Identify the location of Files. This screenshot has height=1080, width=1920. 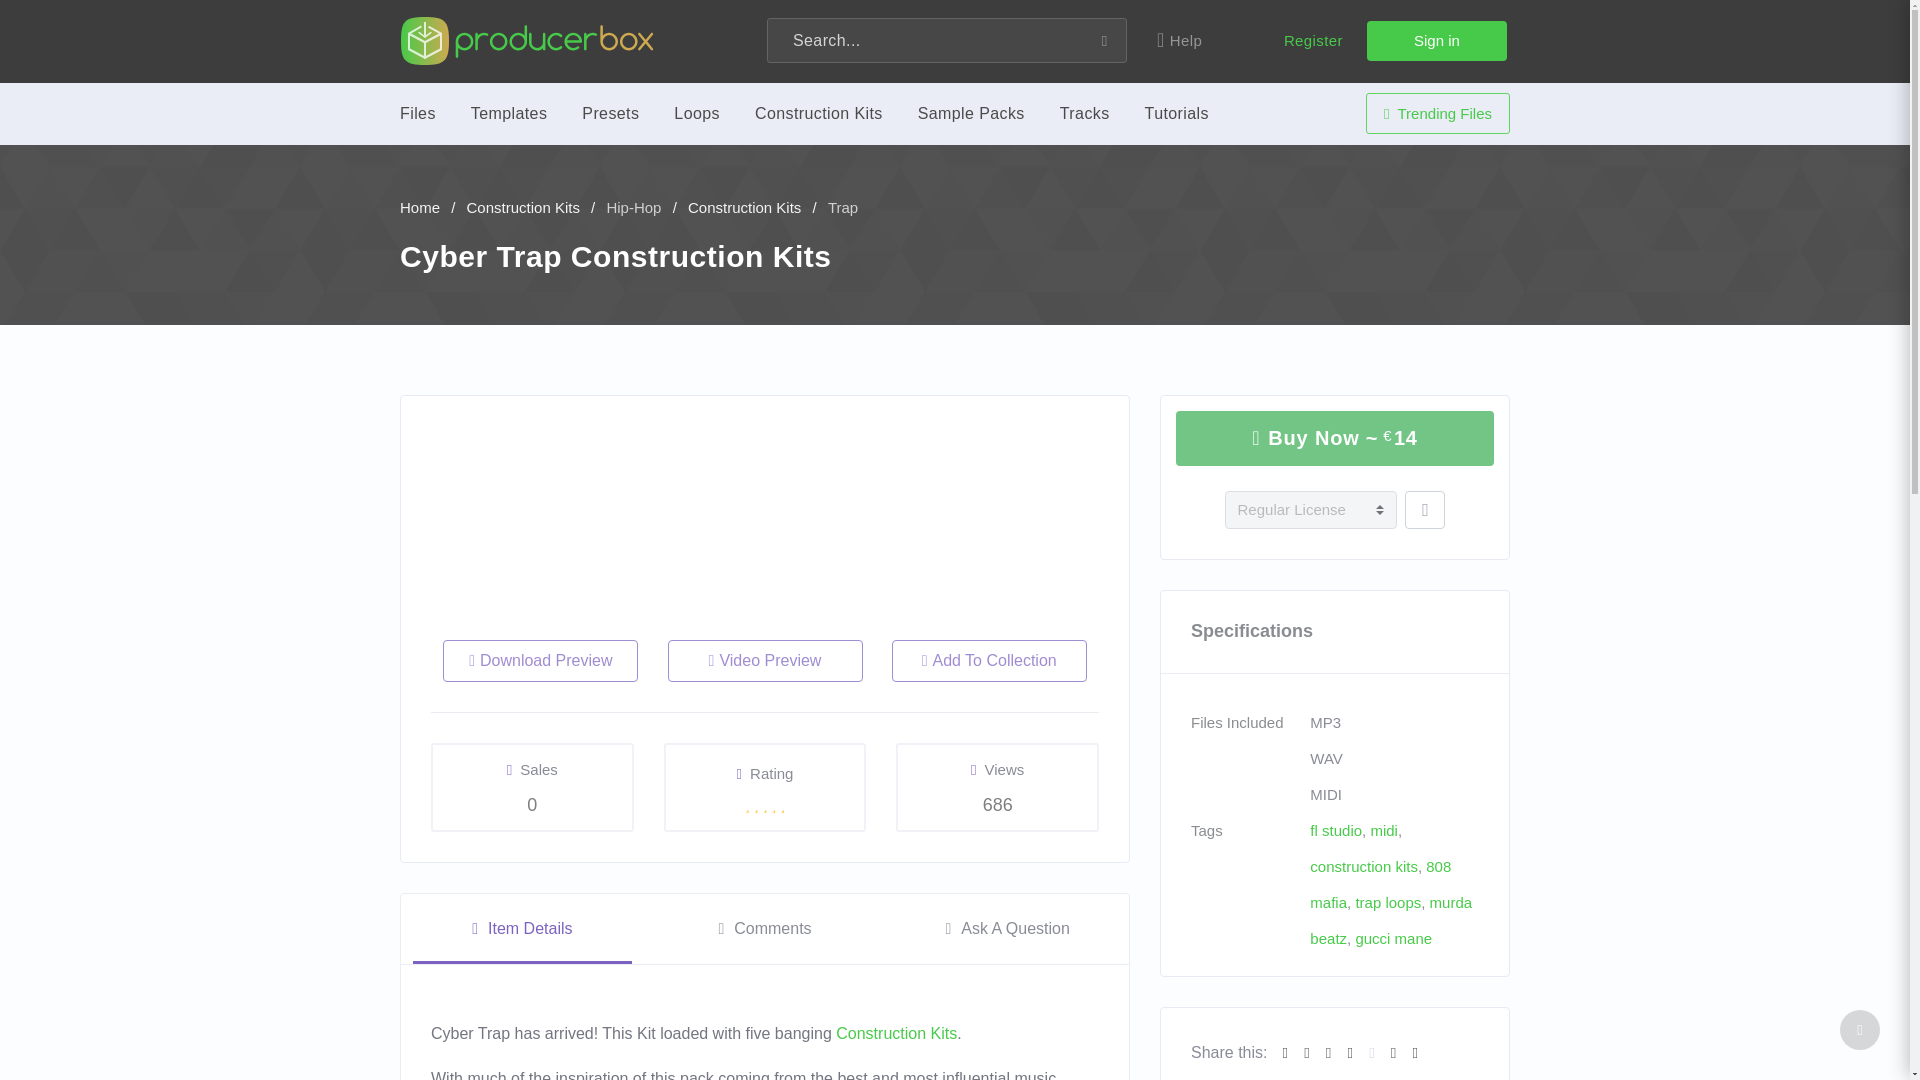
(417, 112).